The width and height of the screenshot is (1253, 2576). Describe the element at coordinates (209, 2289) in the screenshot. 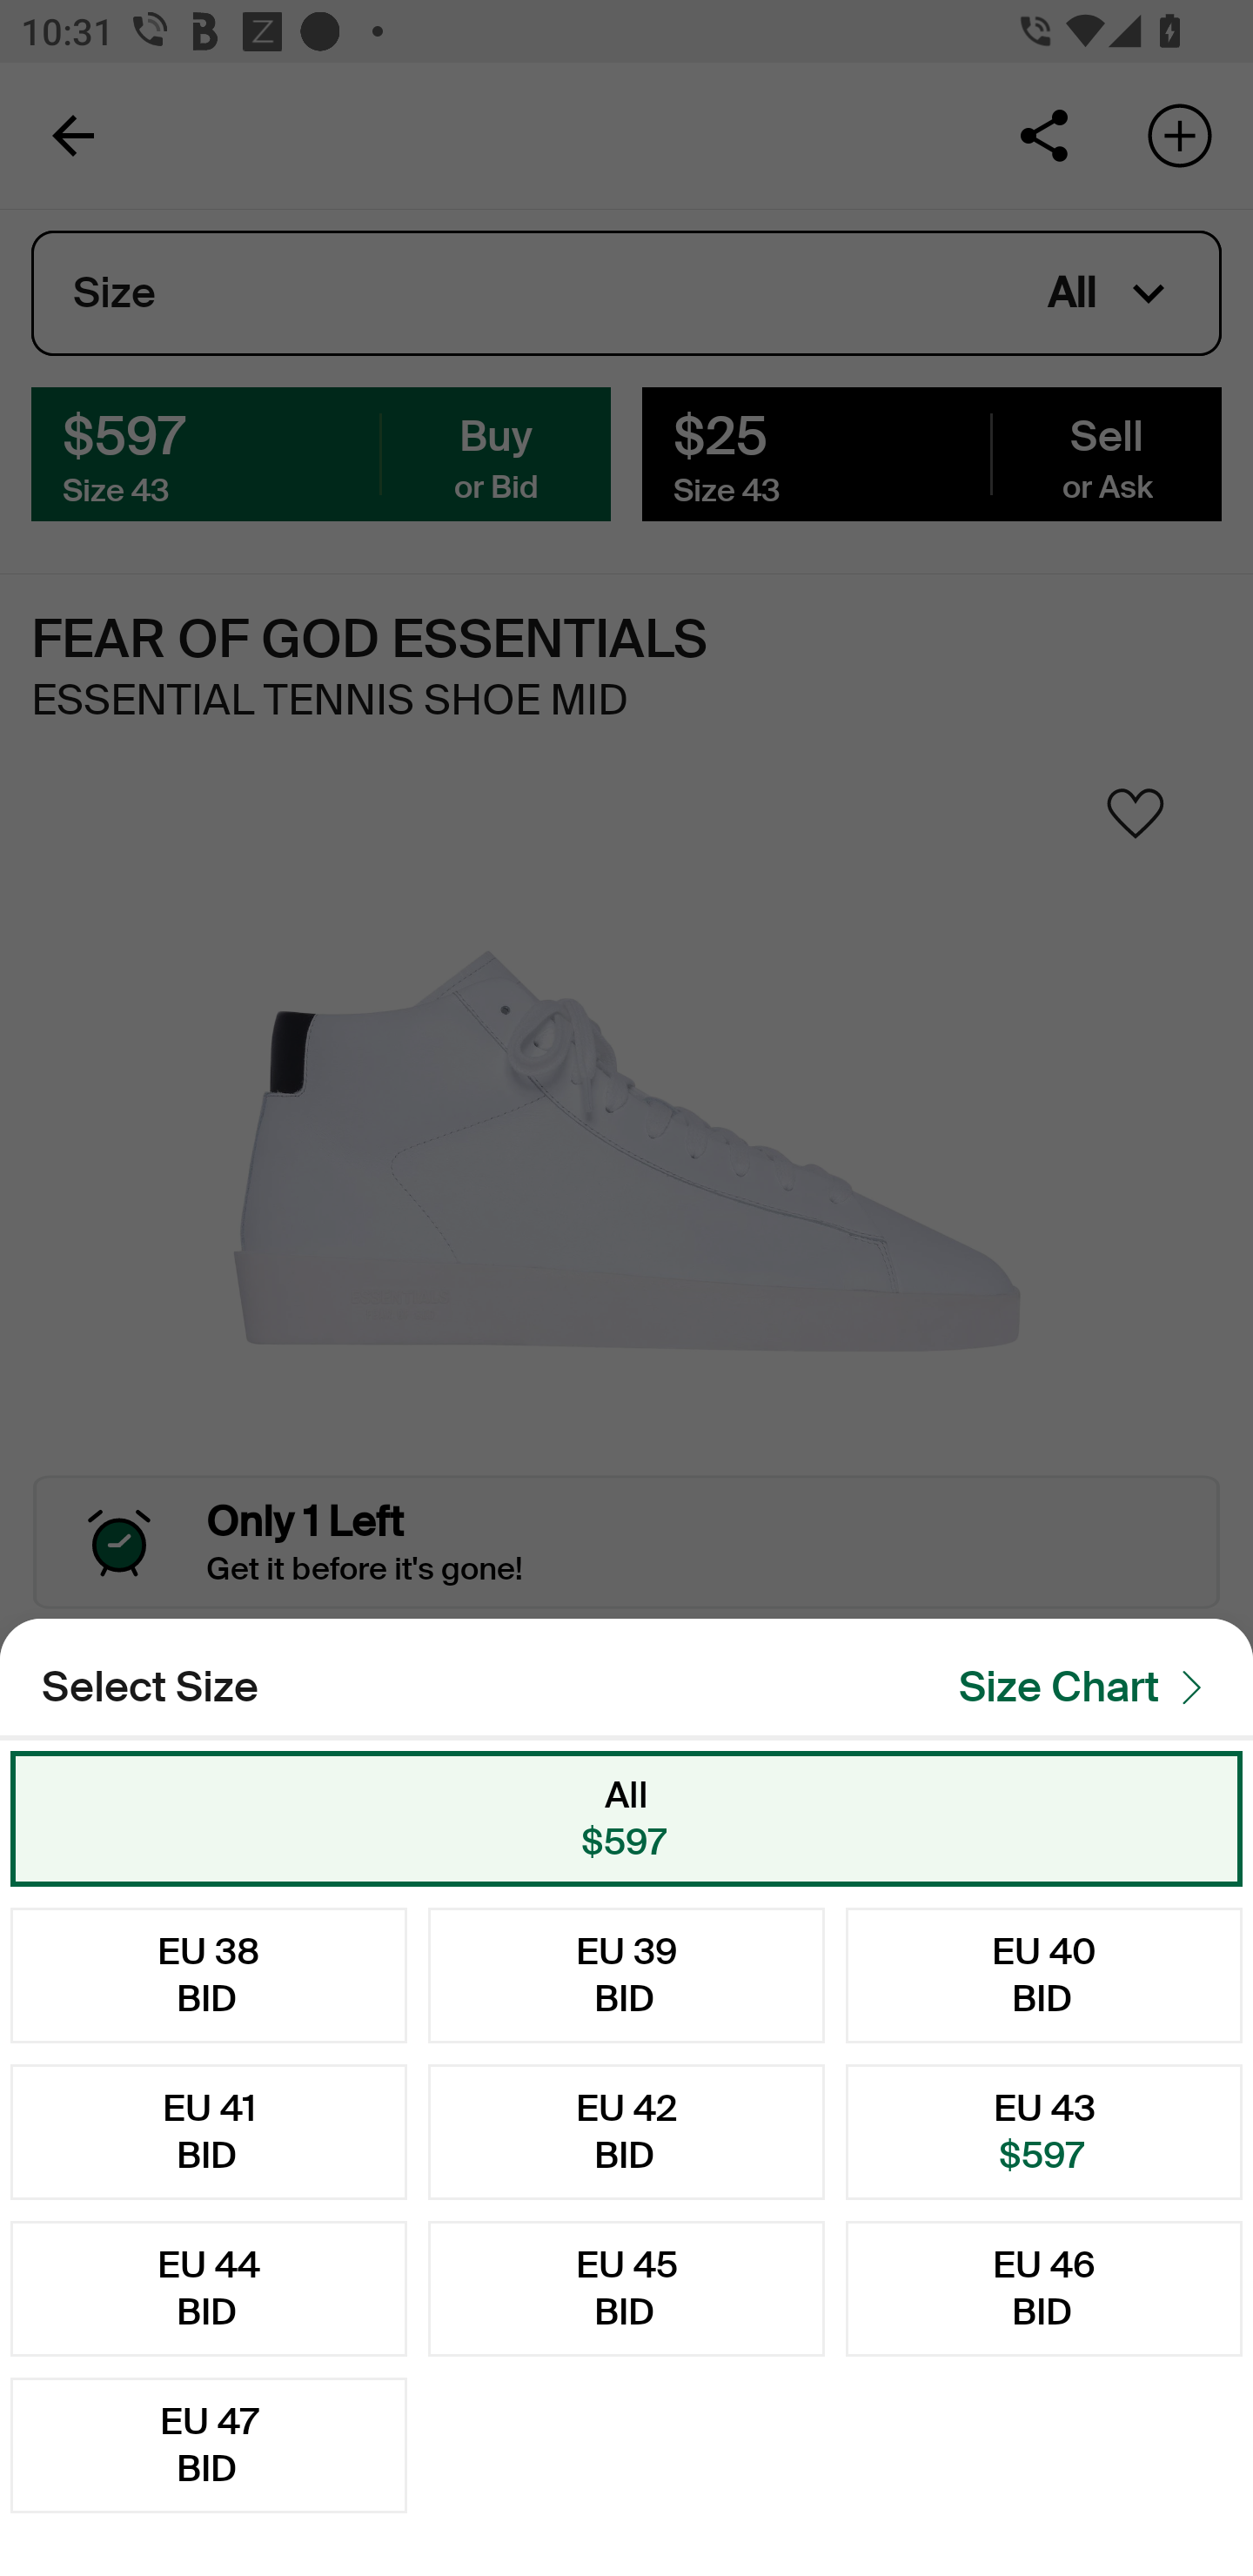

I see `EU 44 BID` at that location.